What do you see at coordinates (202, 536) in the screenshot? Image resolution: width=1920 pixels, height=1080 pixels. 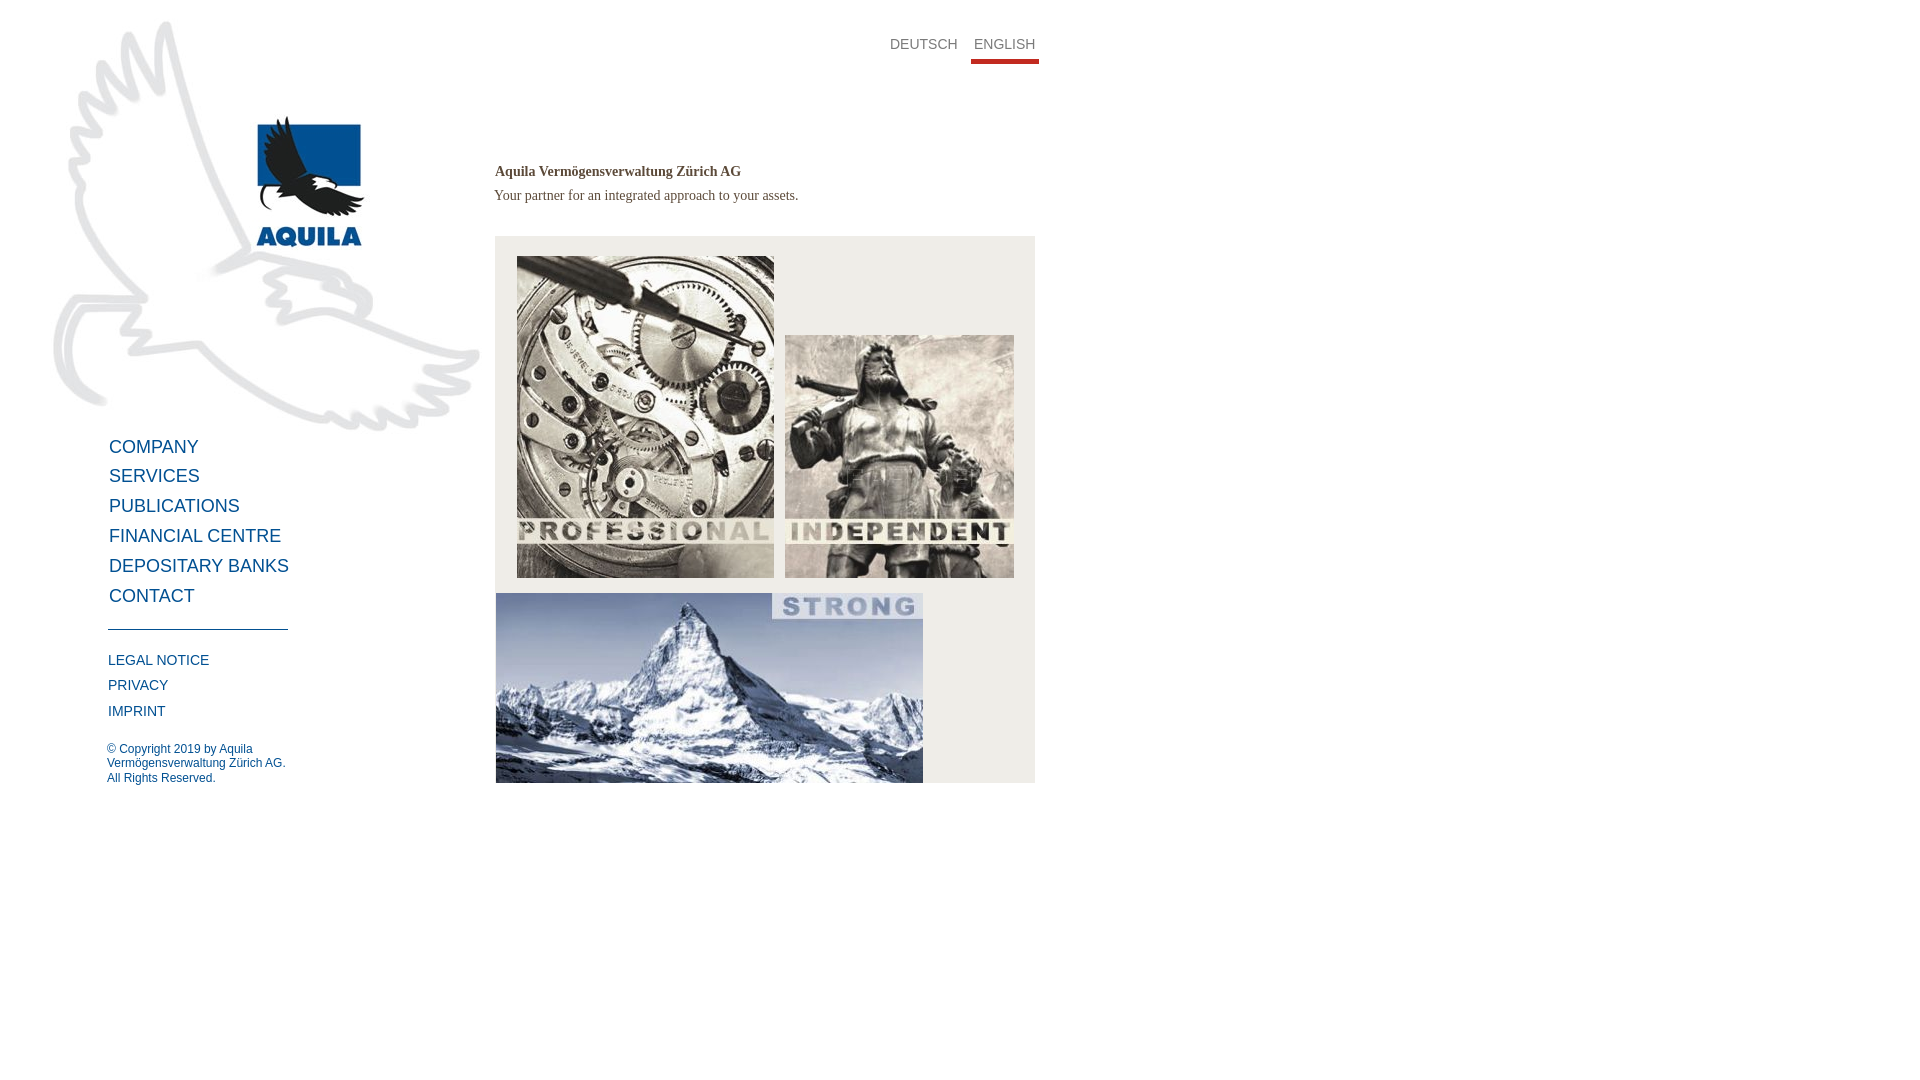 I see `FINANCIAL CENTRE` at bounding box center [202, 536].